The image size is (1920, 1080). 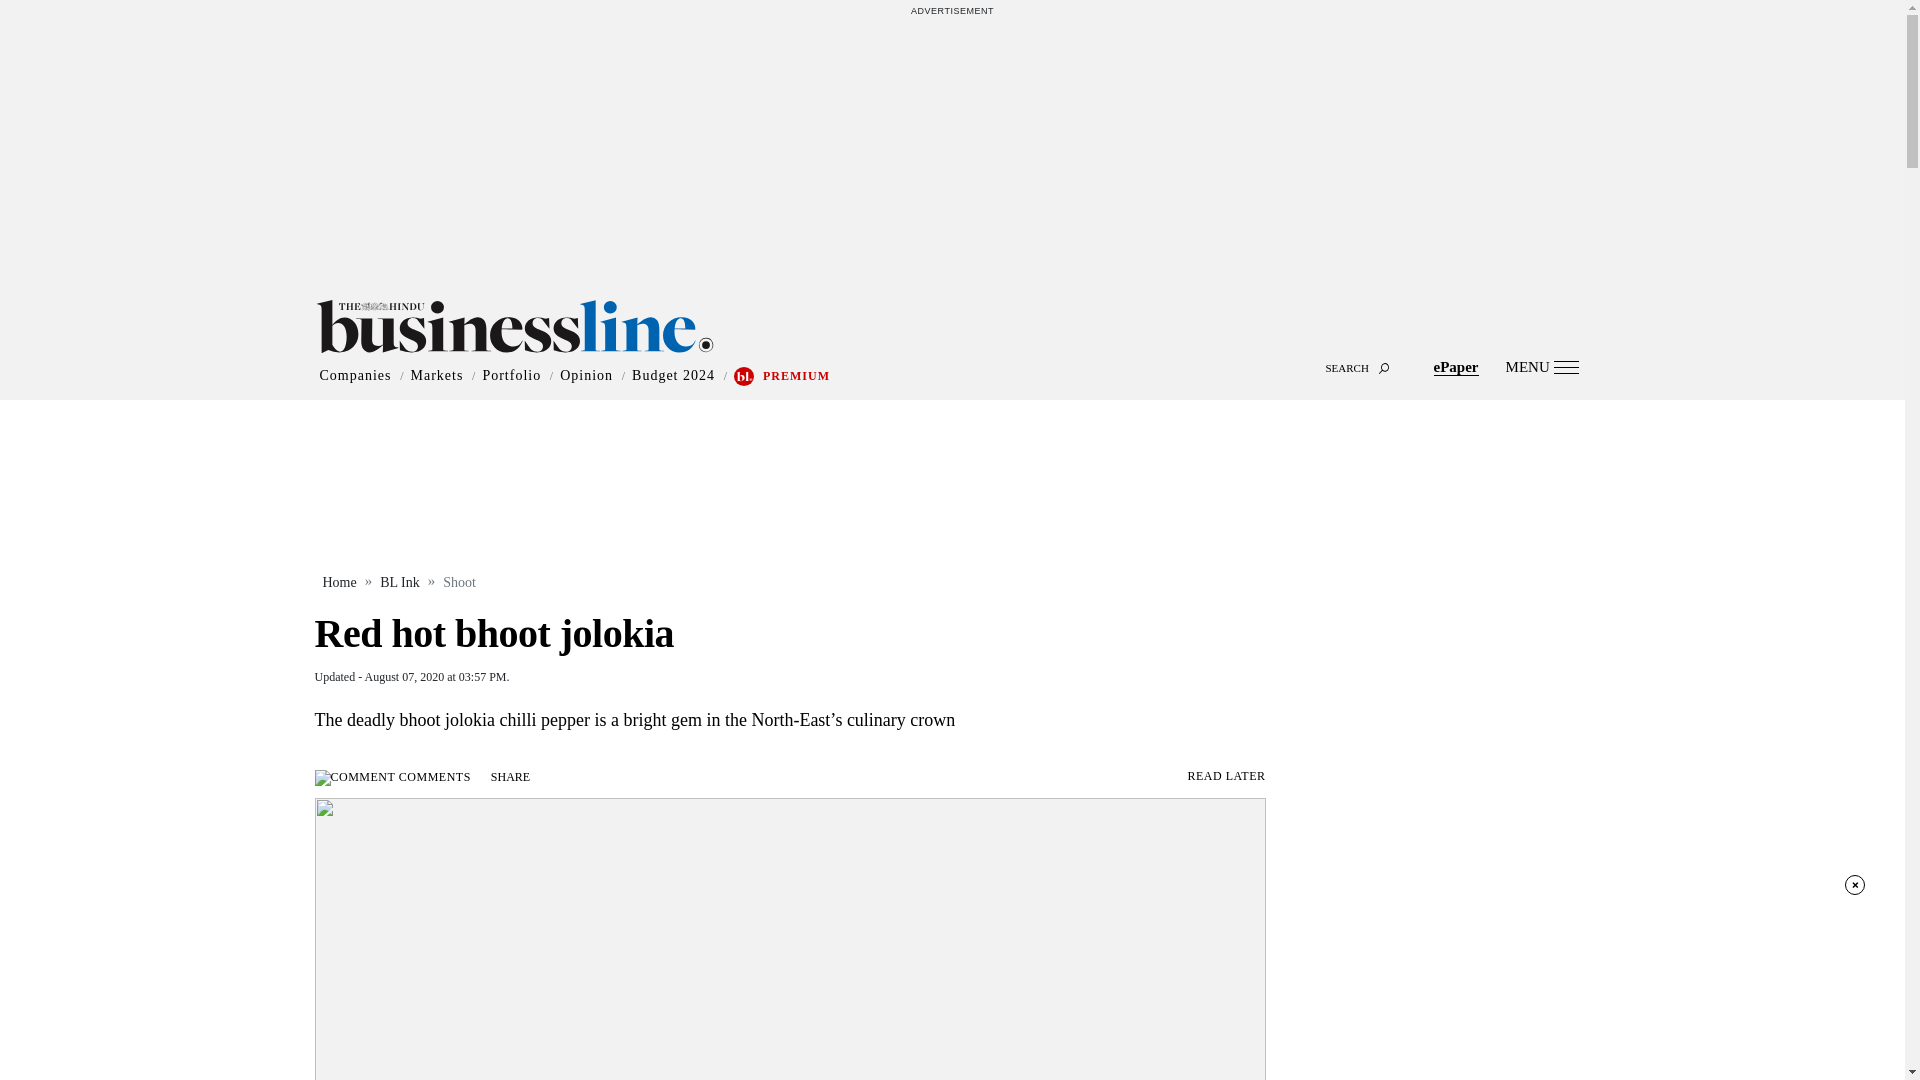 I want to click on Opinion, so click(x=586, y=376).